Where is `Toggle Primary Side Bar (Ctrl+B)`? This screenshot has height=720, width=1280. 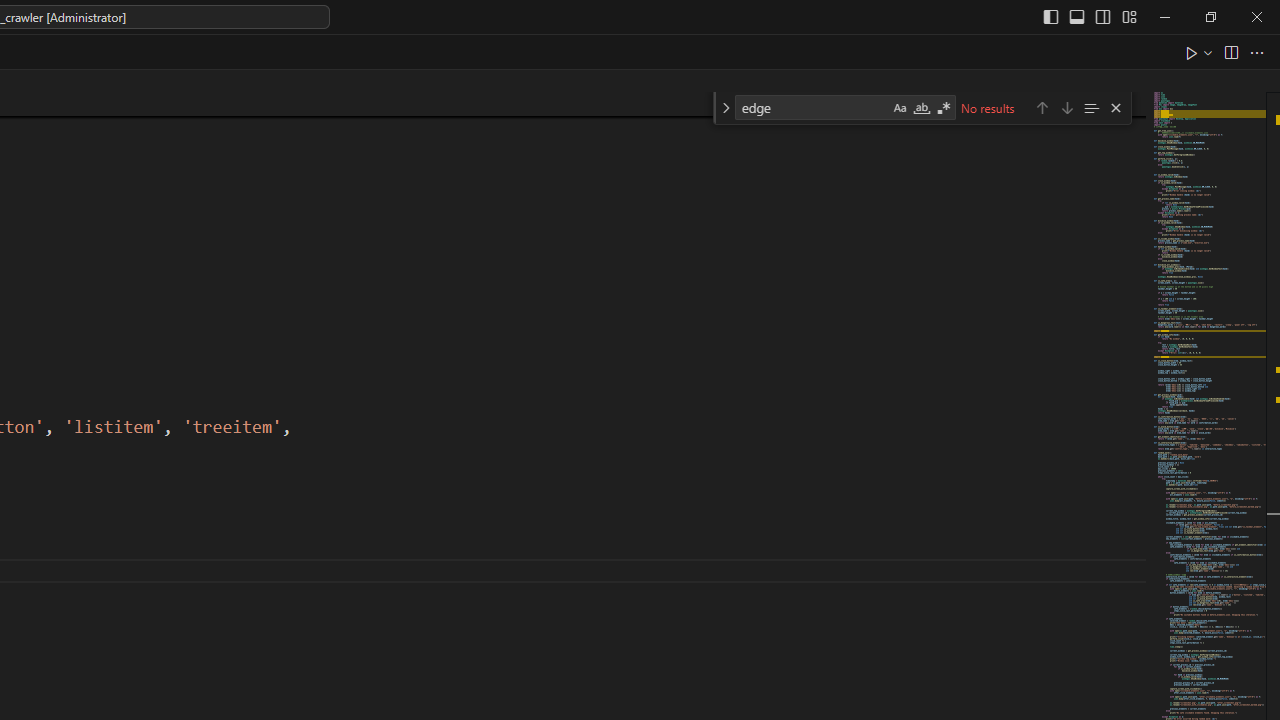
Toggle Primary Side Bar (Ctrl+B) is located at coordinates (1050, 16).